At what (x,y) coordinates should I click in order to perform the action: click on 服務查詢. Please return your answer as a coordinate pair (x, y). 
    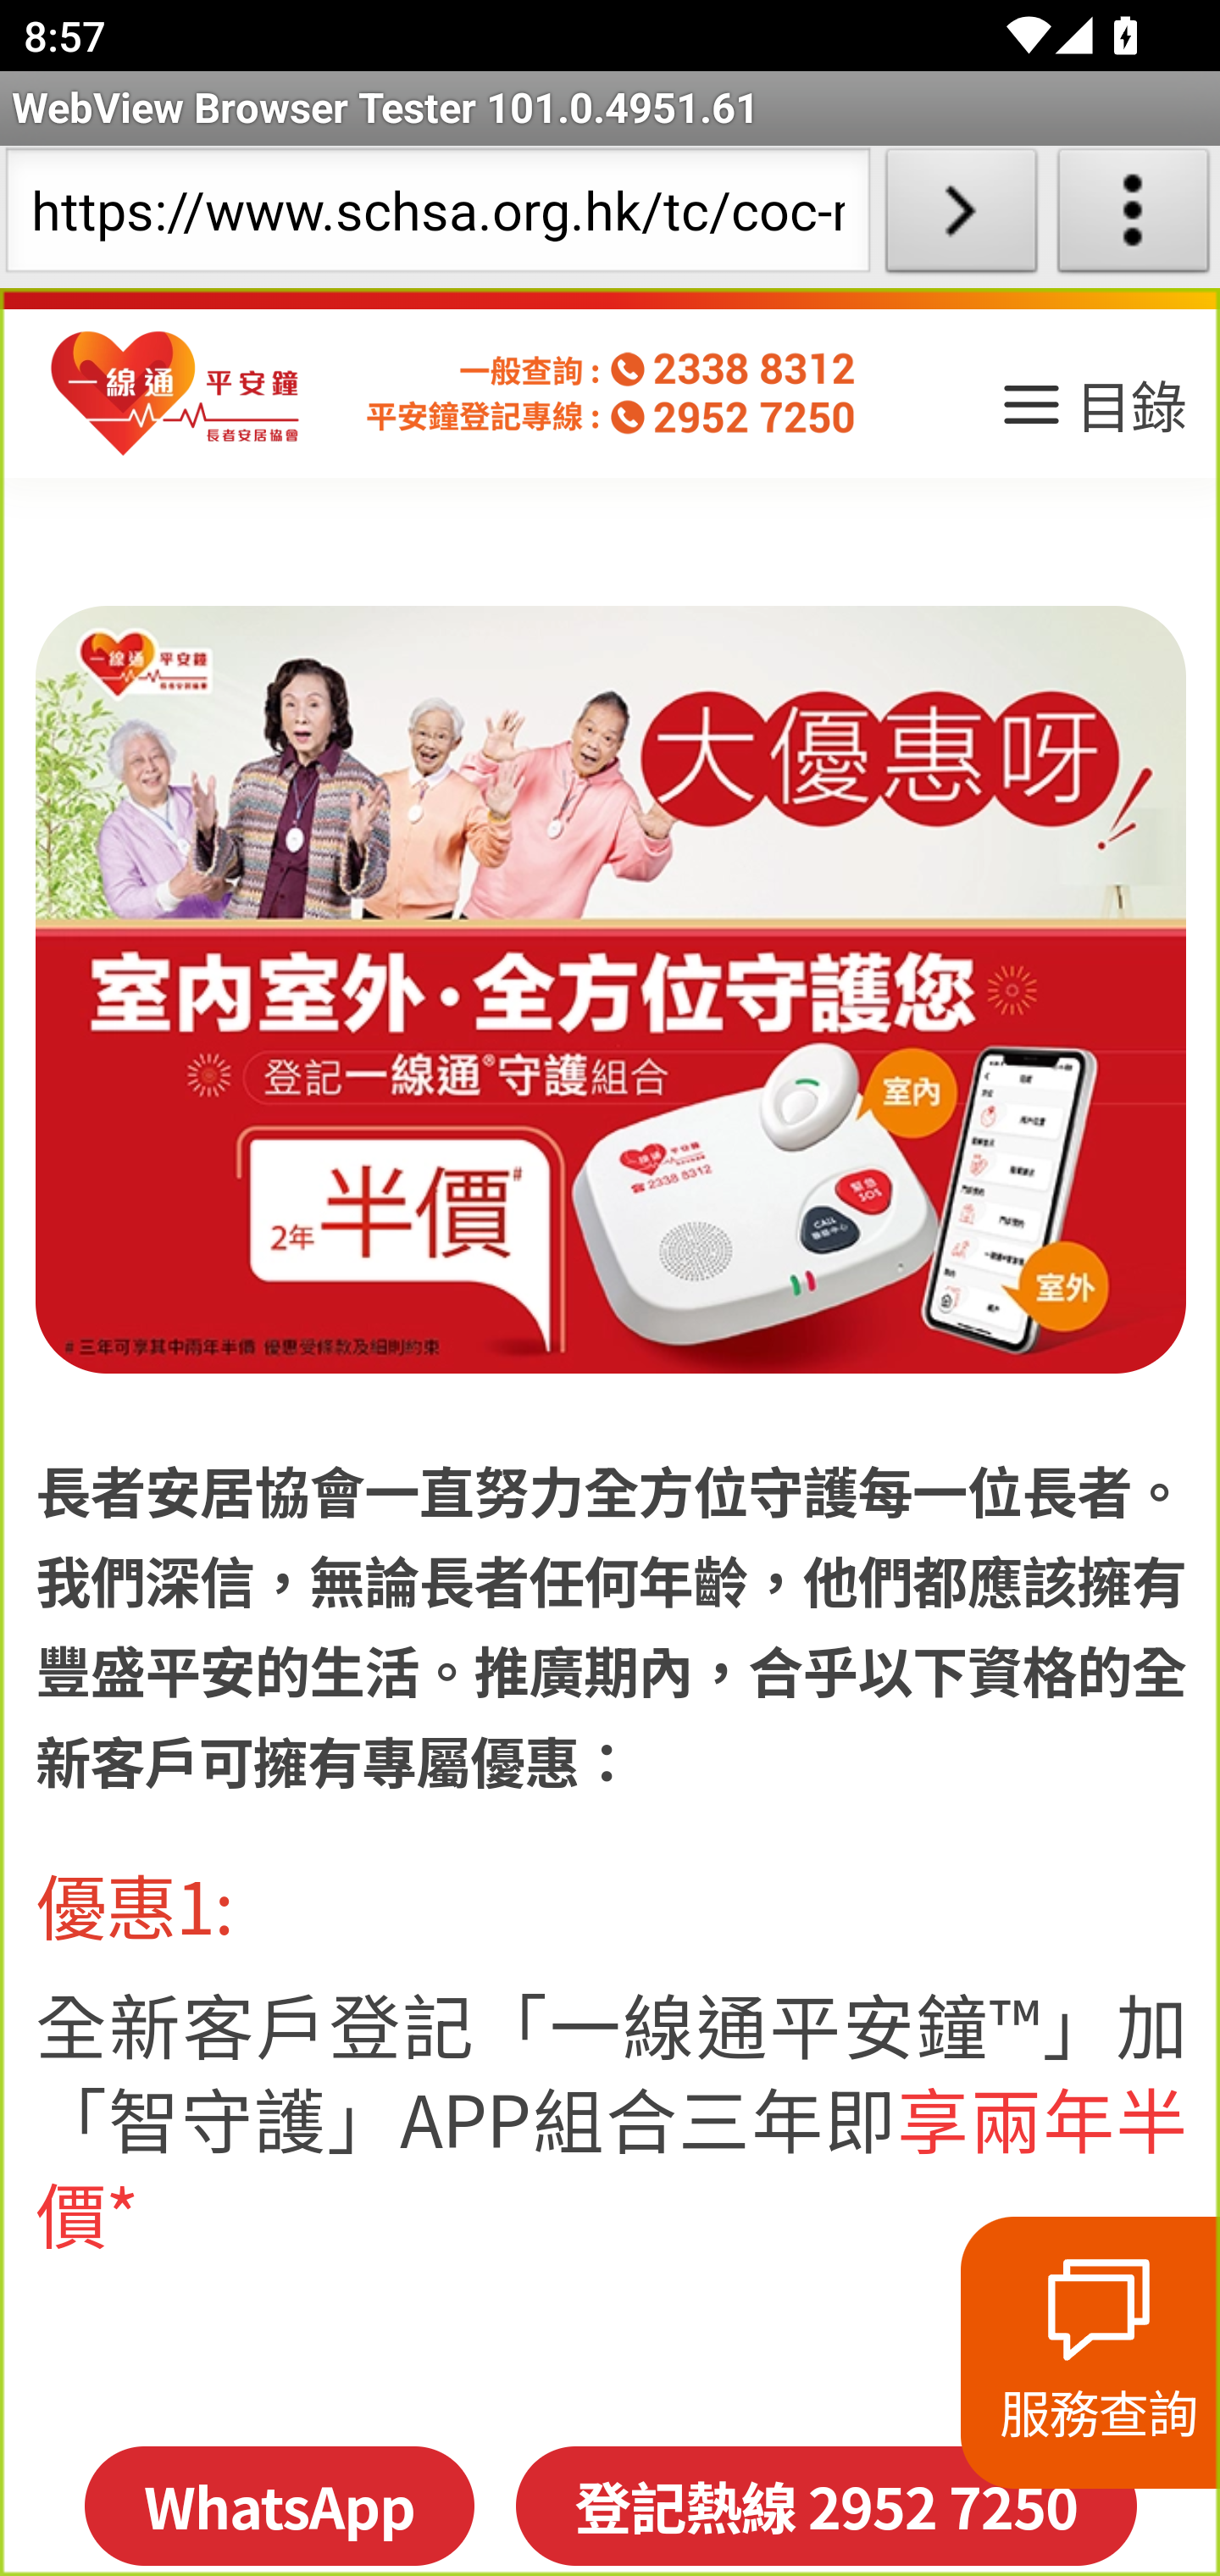
    Looking at the image, I should click on (1090, 2352).